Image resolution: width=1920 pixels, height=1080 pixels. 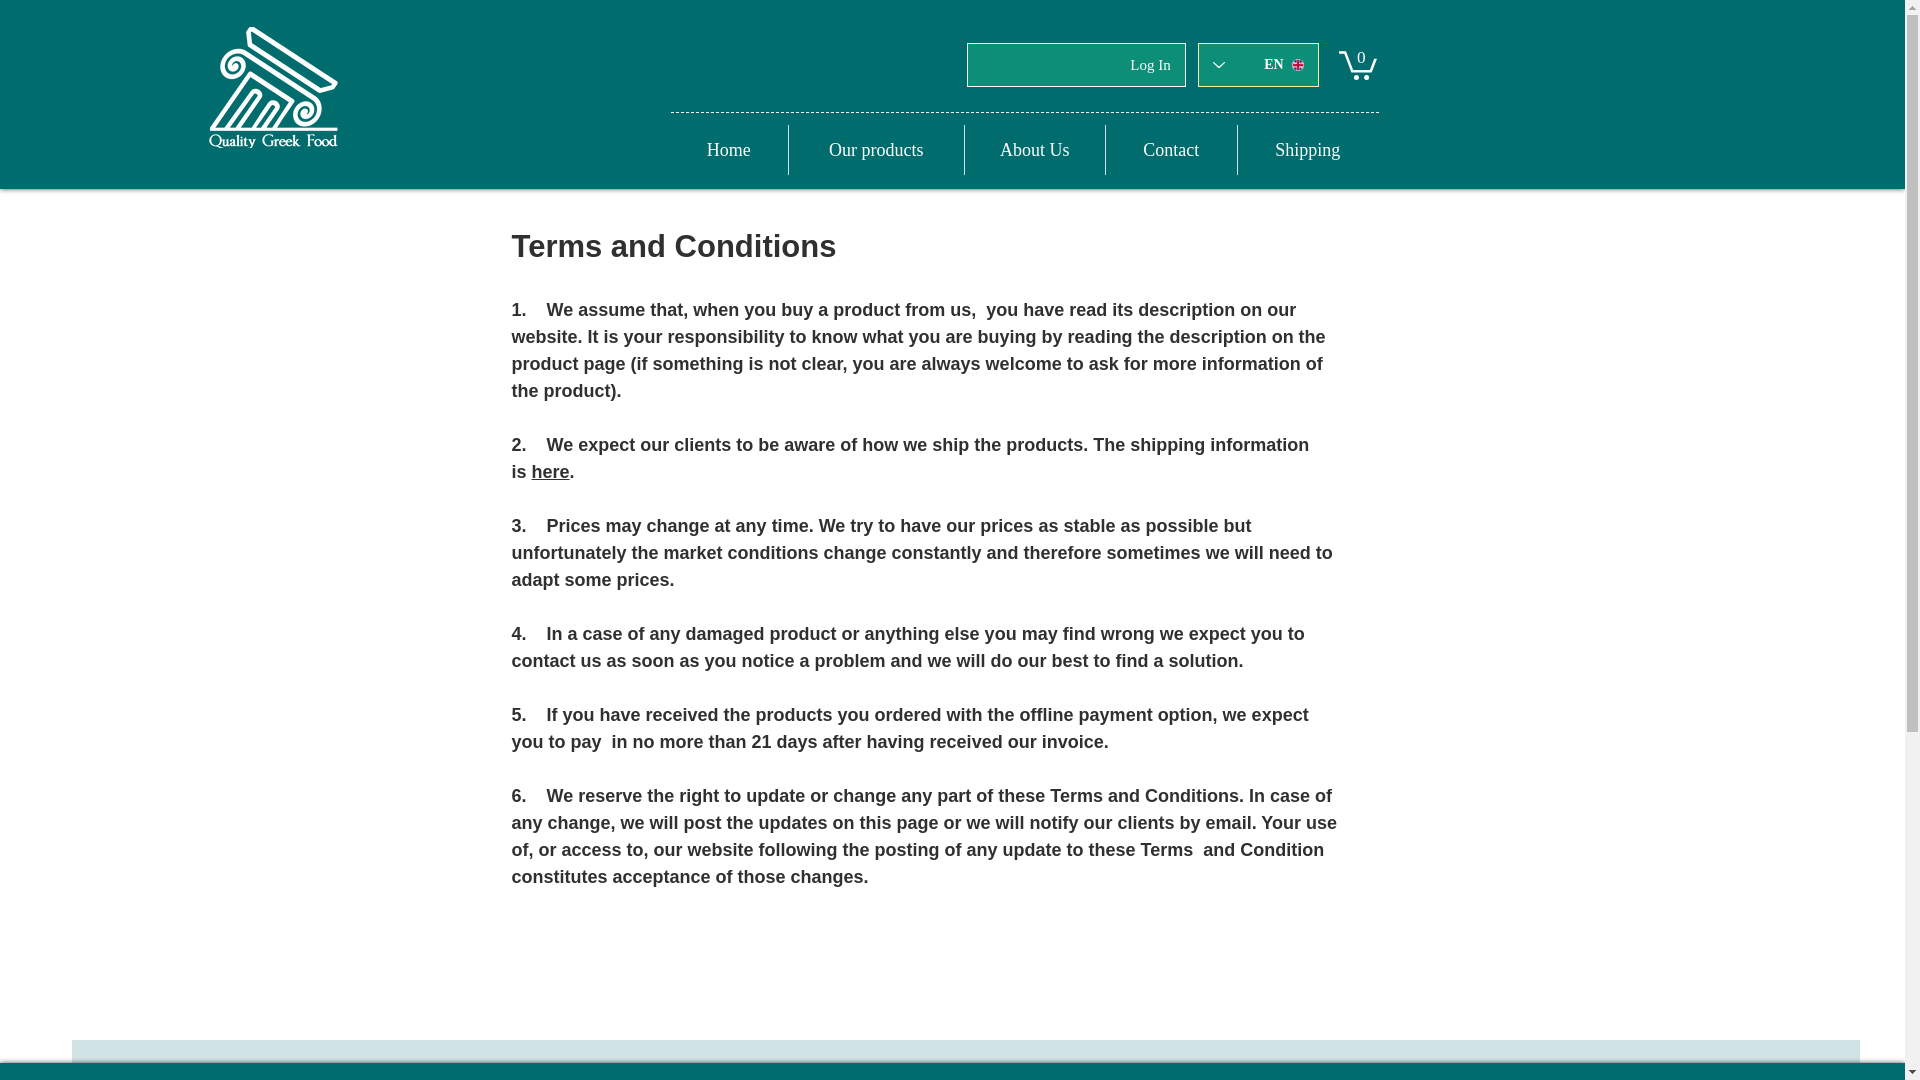 I want to click on Contact, so click(x=1170, y=150).